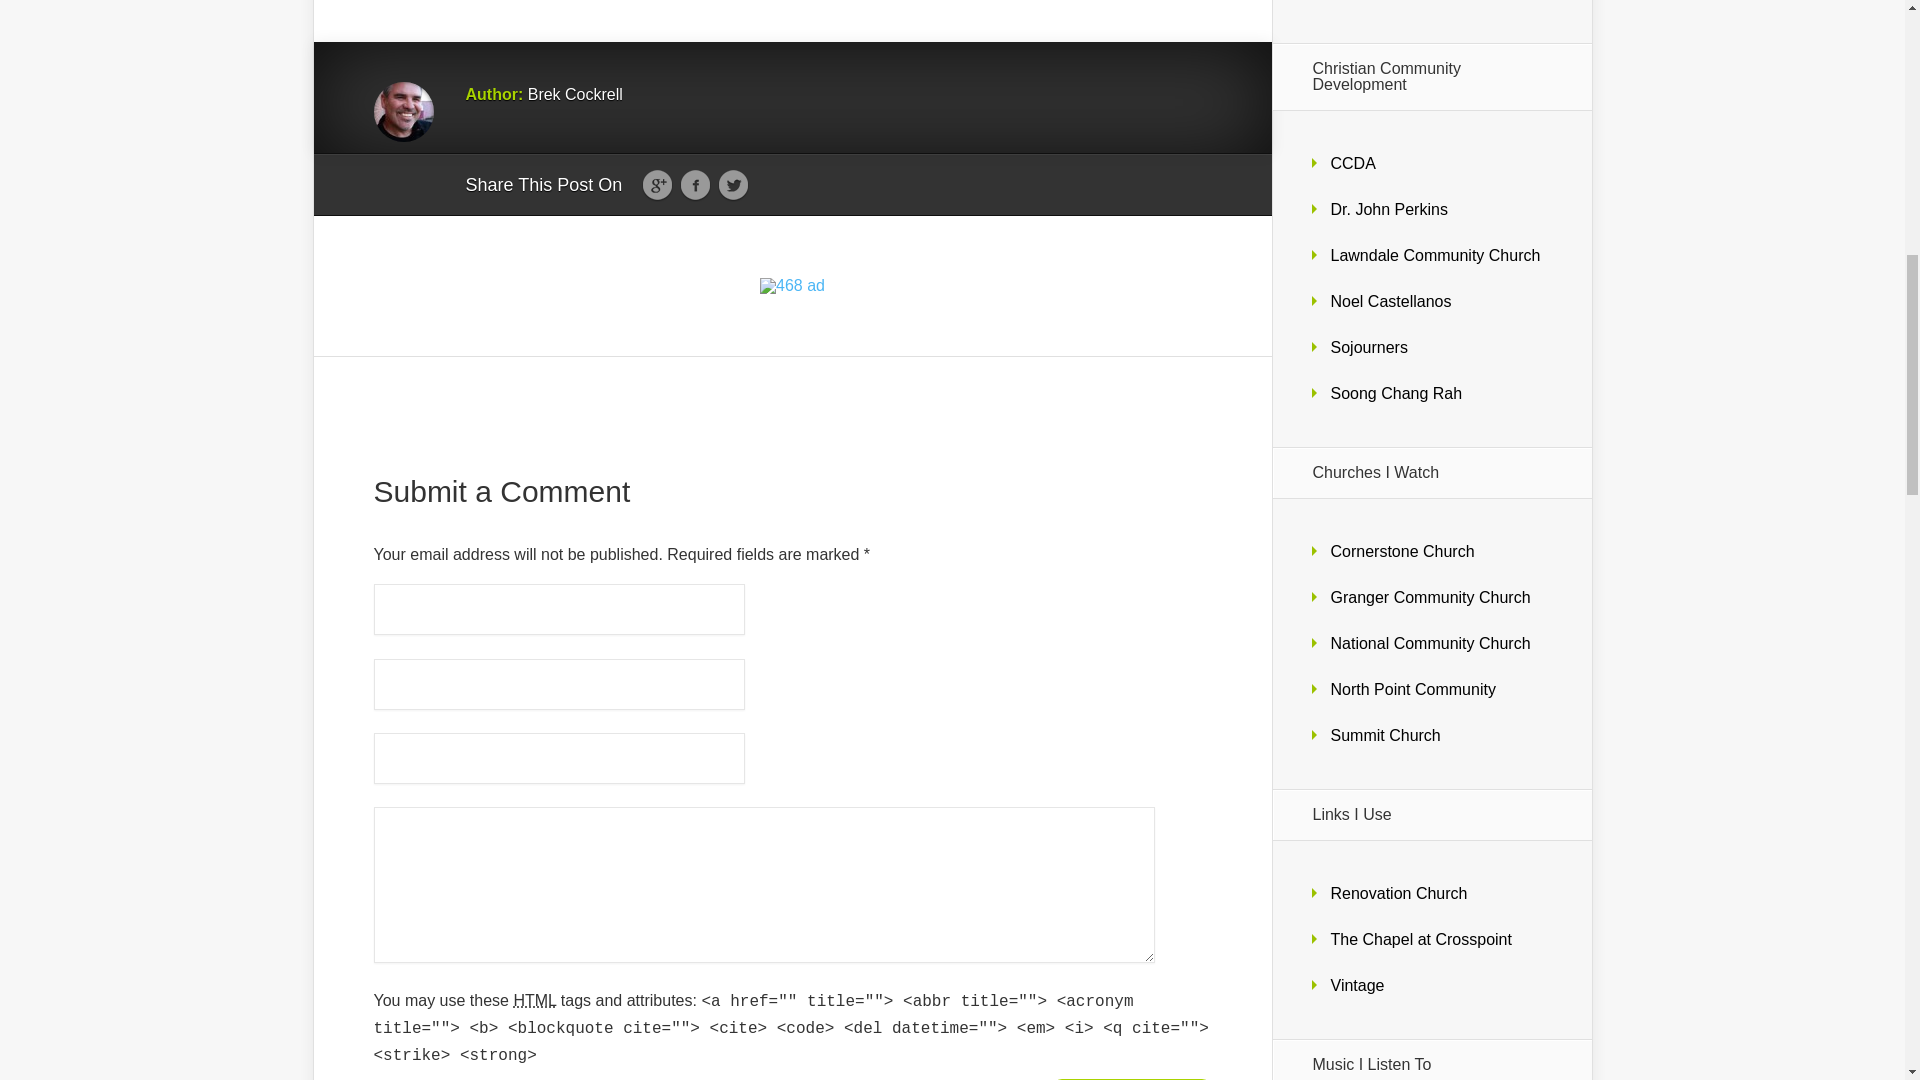 This screenshot has height=1080, width=1920. What do you see at coordinates (1388, 209) in the screenshot?
I see `Dr. John Perkins` at bounding box center [1388, 209].